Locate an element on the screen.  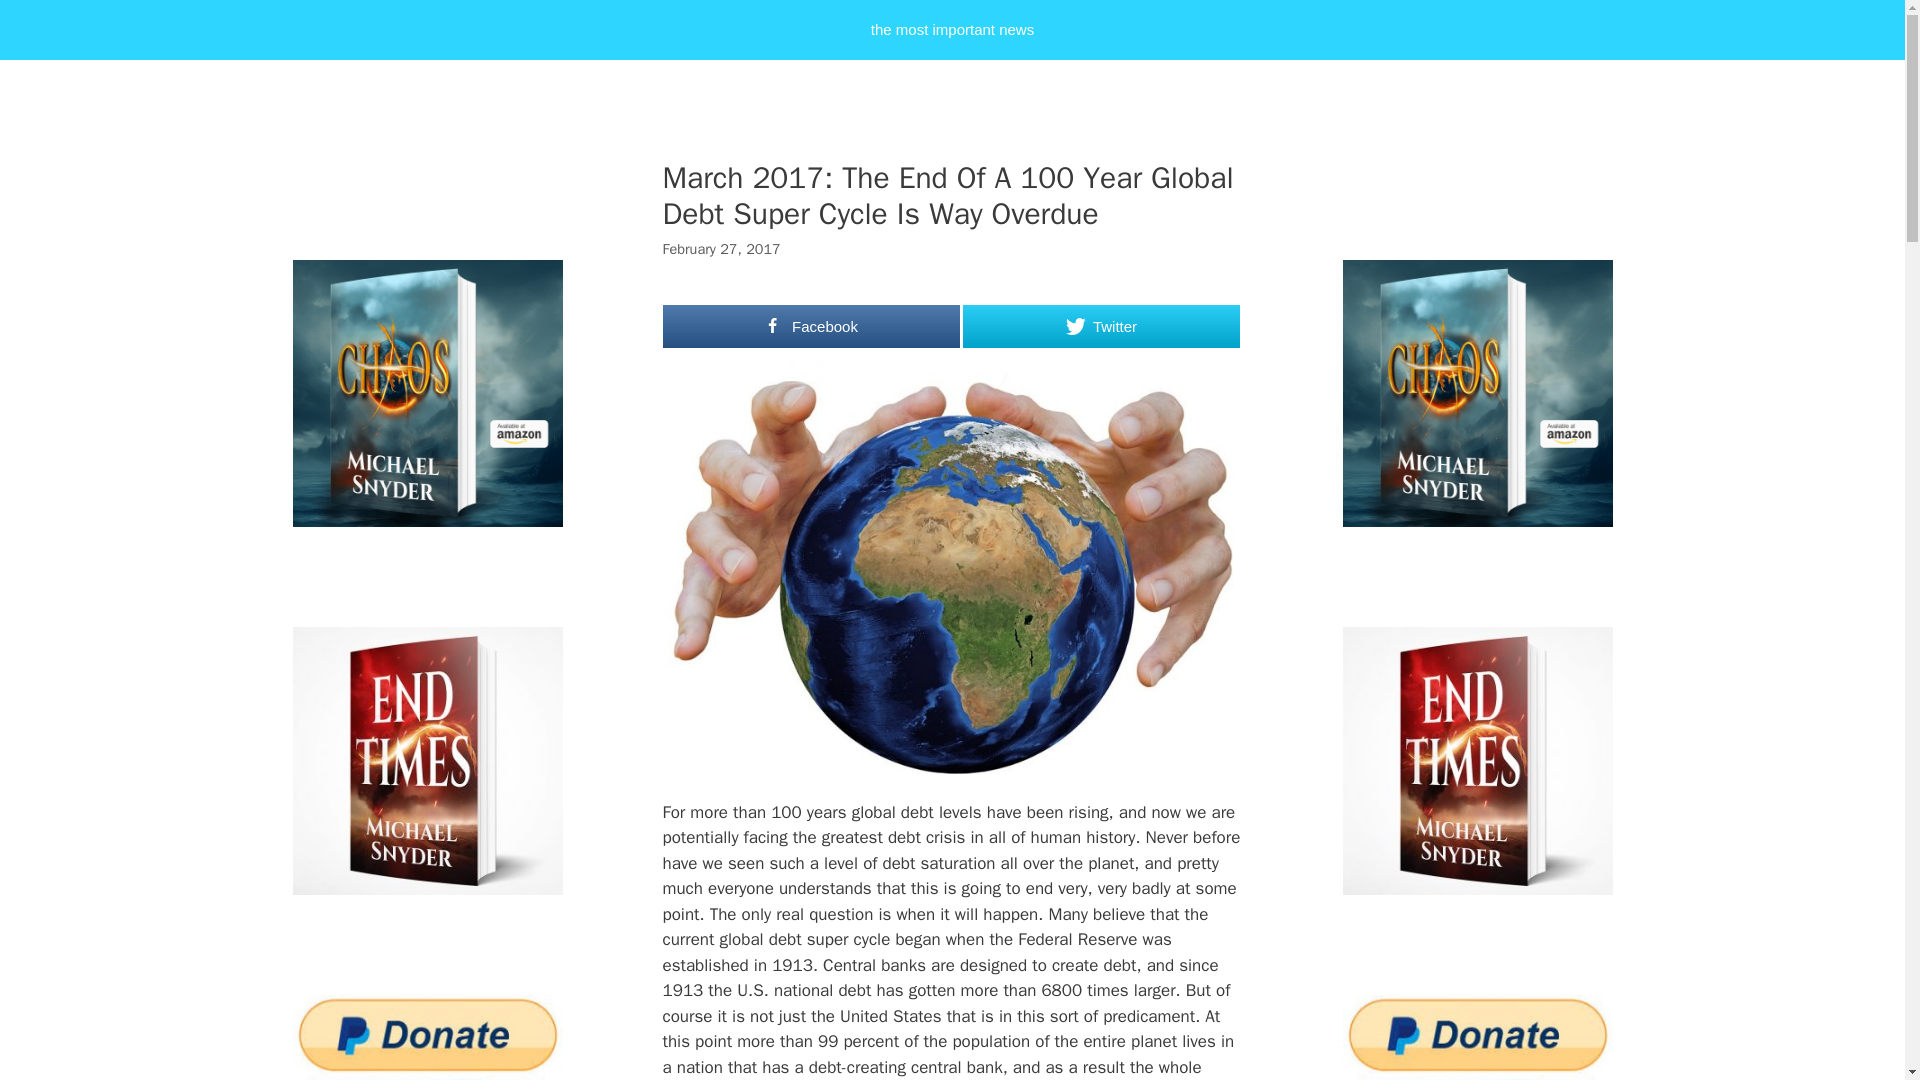
the most important news is located at coordinates (952, 30).